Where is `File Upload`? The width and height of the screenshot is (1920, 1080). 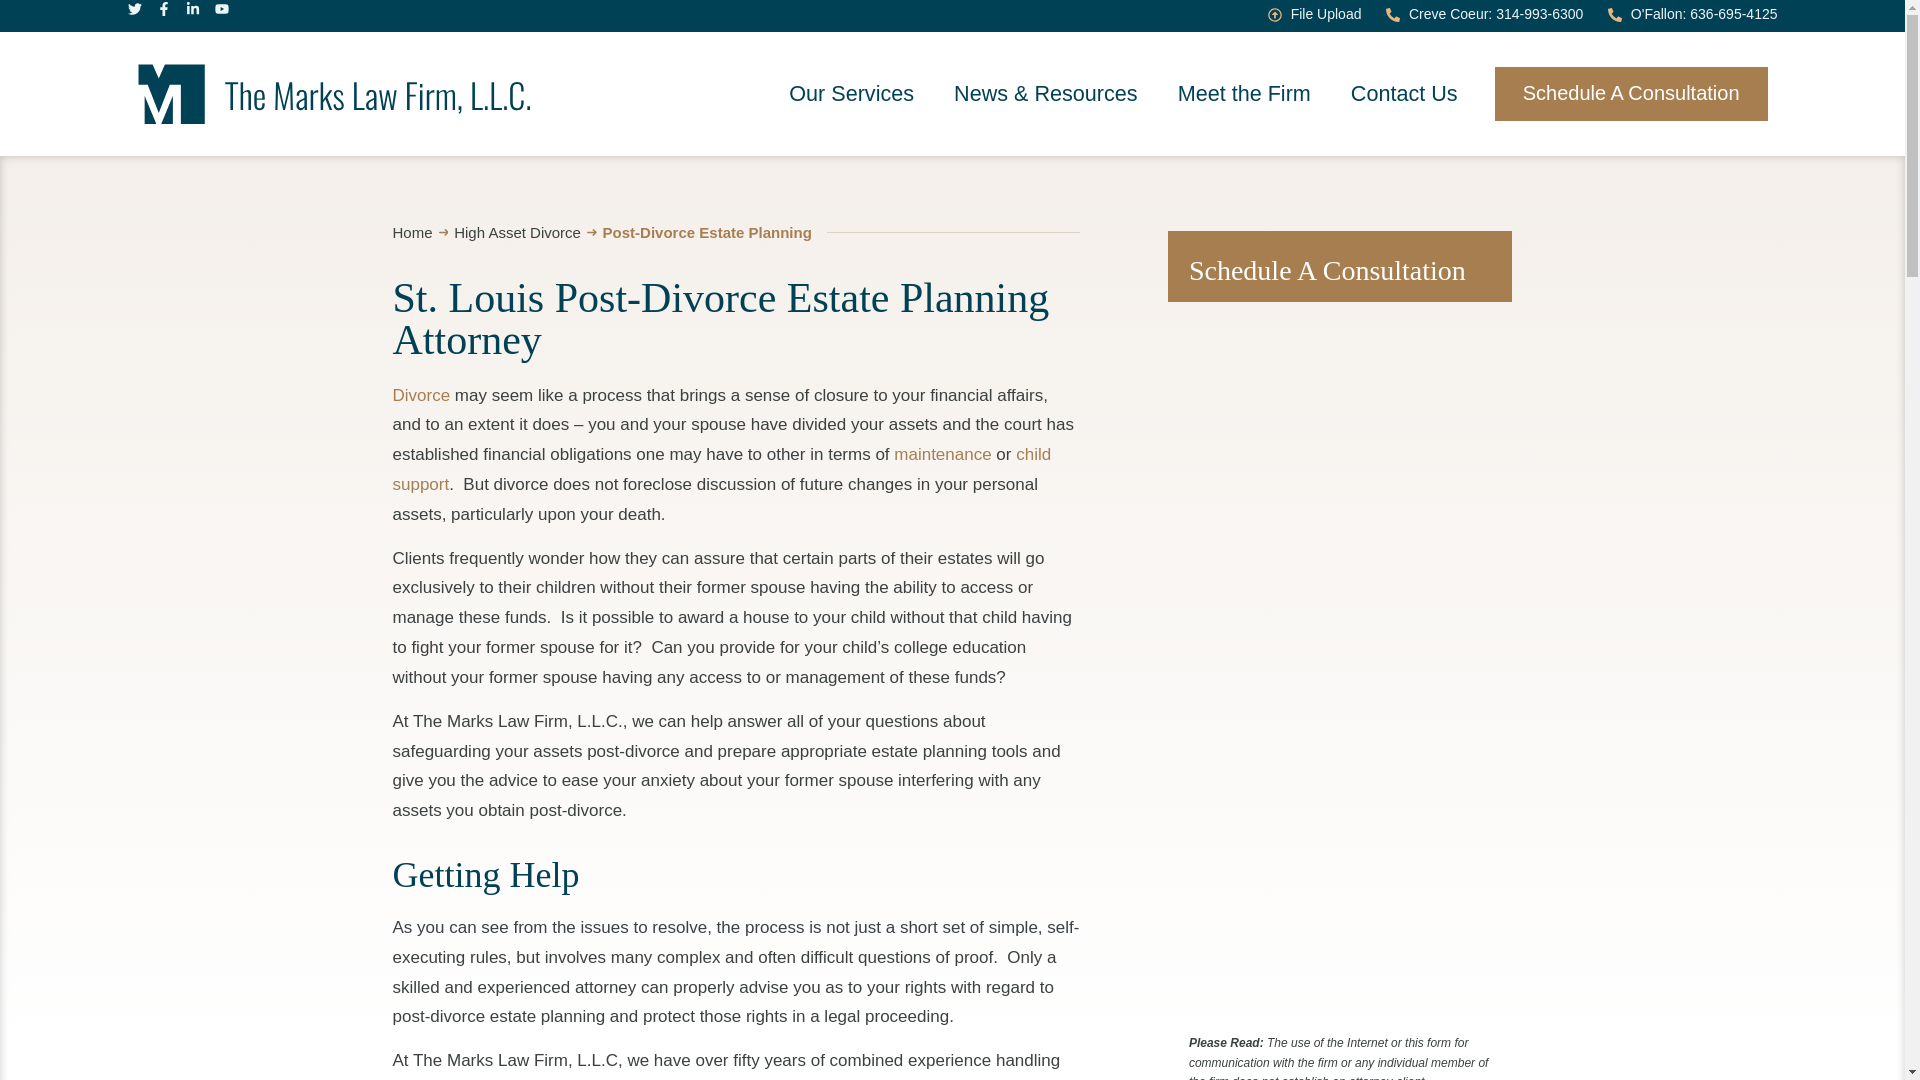
File Upload is located at coordinates (1314, 15).